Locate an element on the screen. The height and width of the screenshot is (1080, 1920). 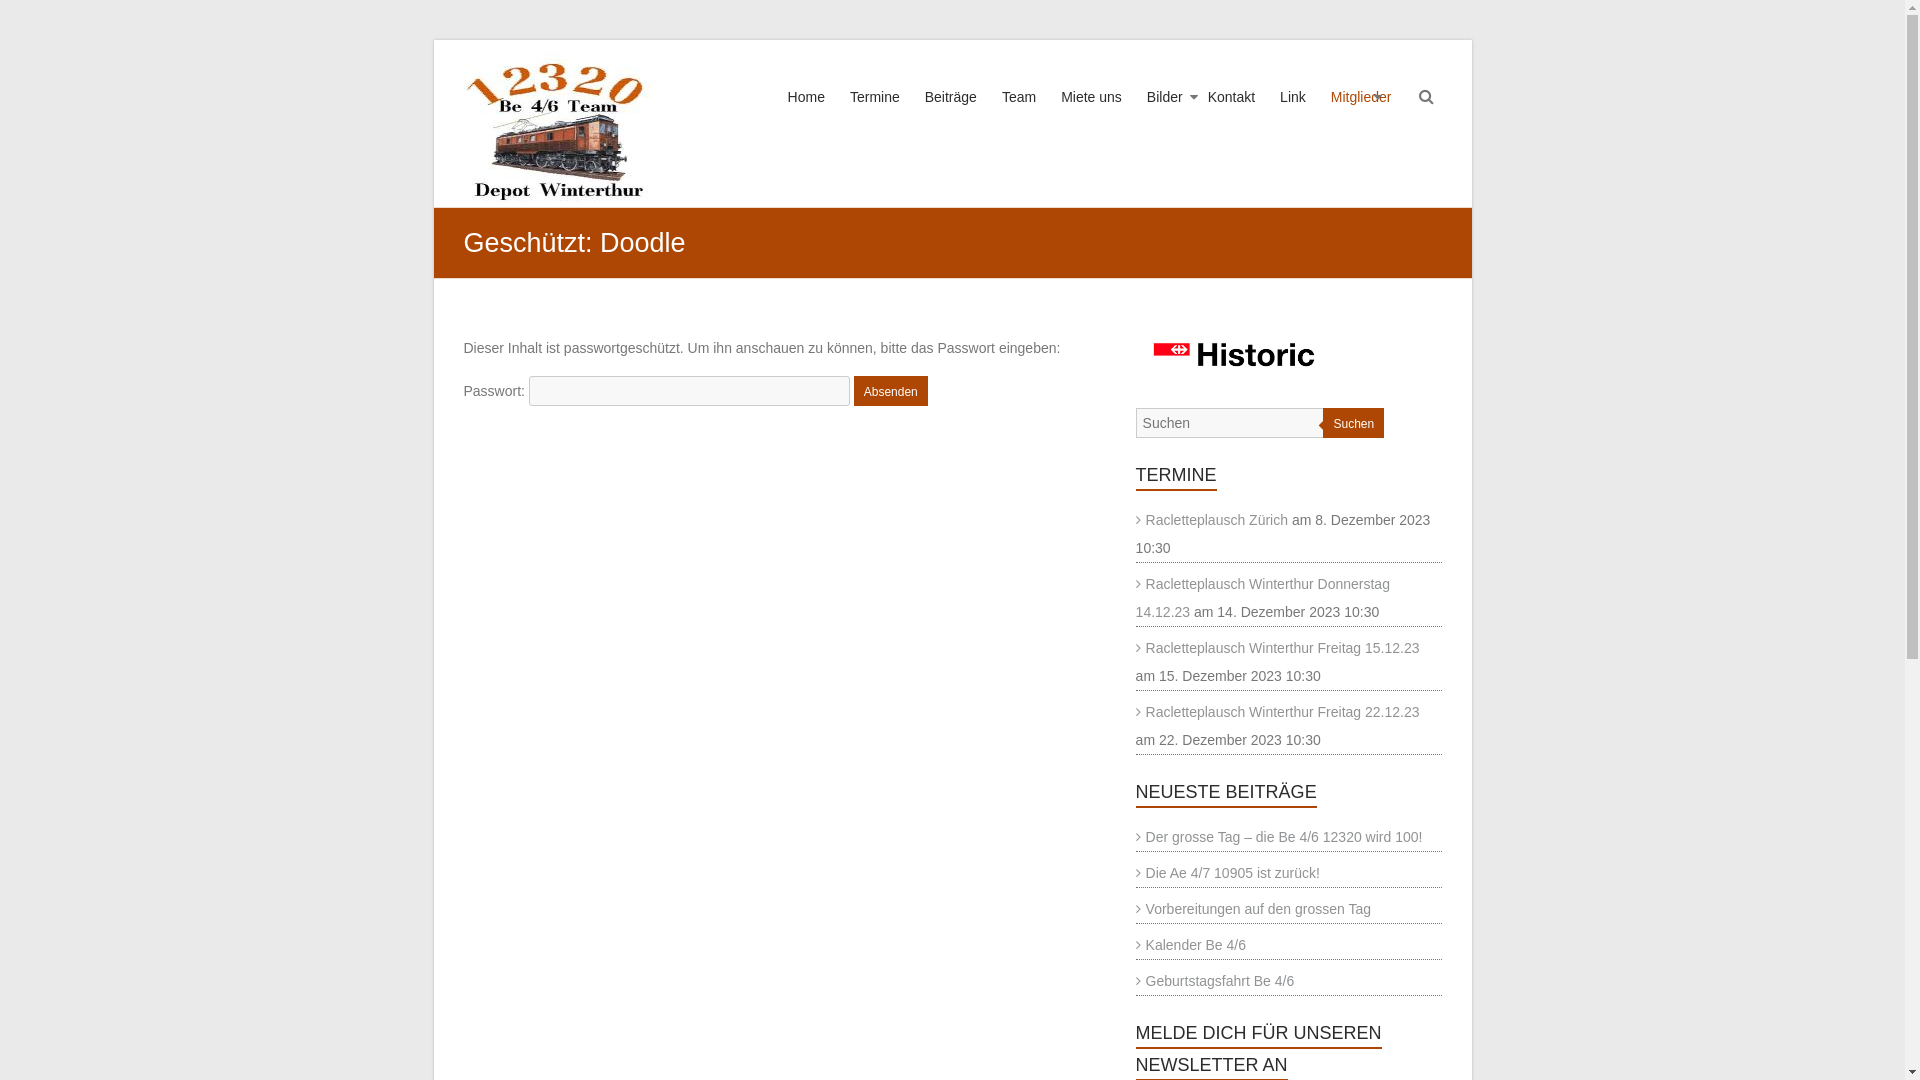
Mitglieder is located at coordinates (1362, 116).